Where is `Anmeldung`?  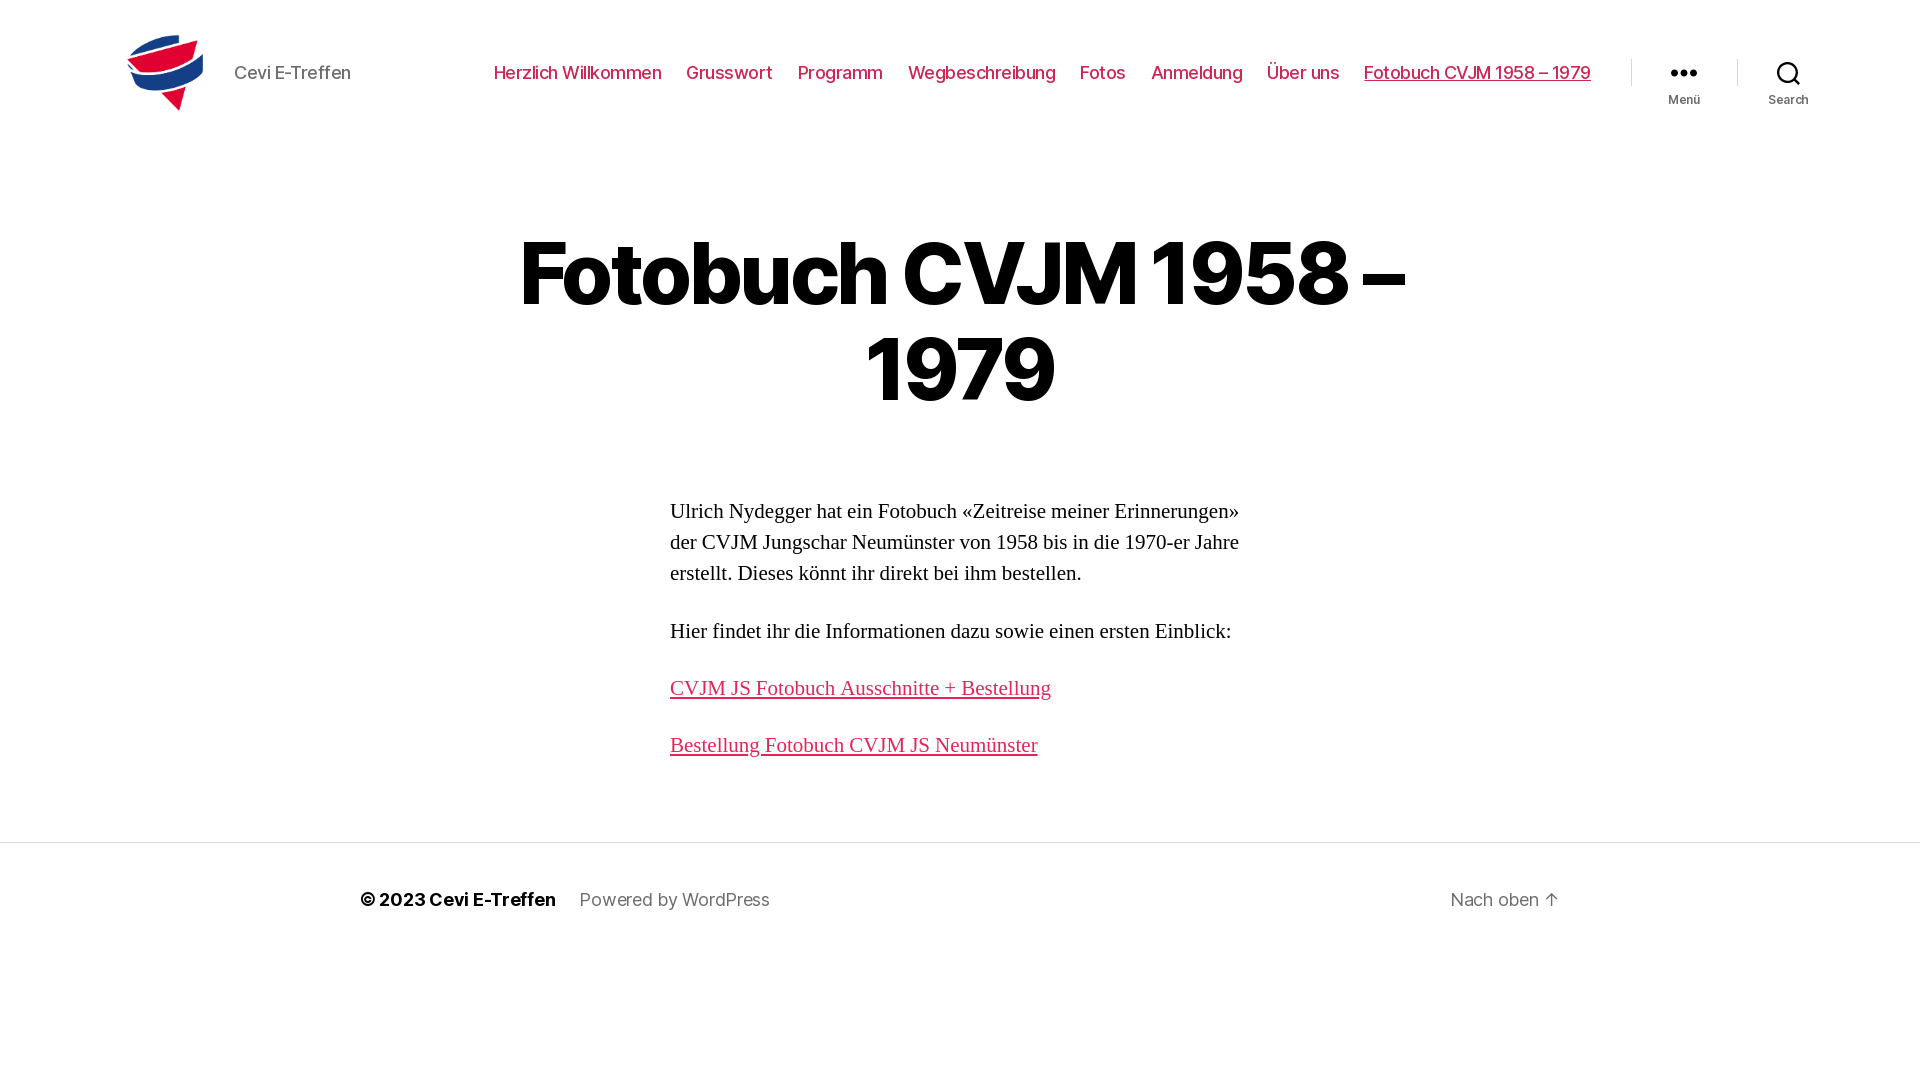 Anmeldung is located at coordinates (1197, 73).